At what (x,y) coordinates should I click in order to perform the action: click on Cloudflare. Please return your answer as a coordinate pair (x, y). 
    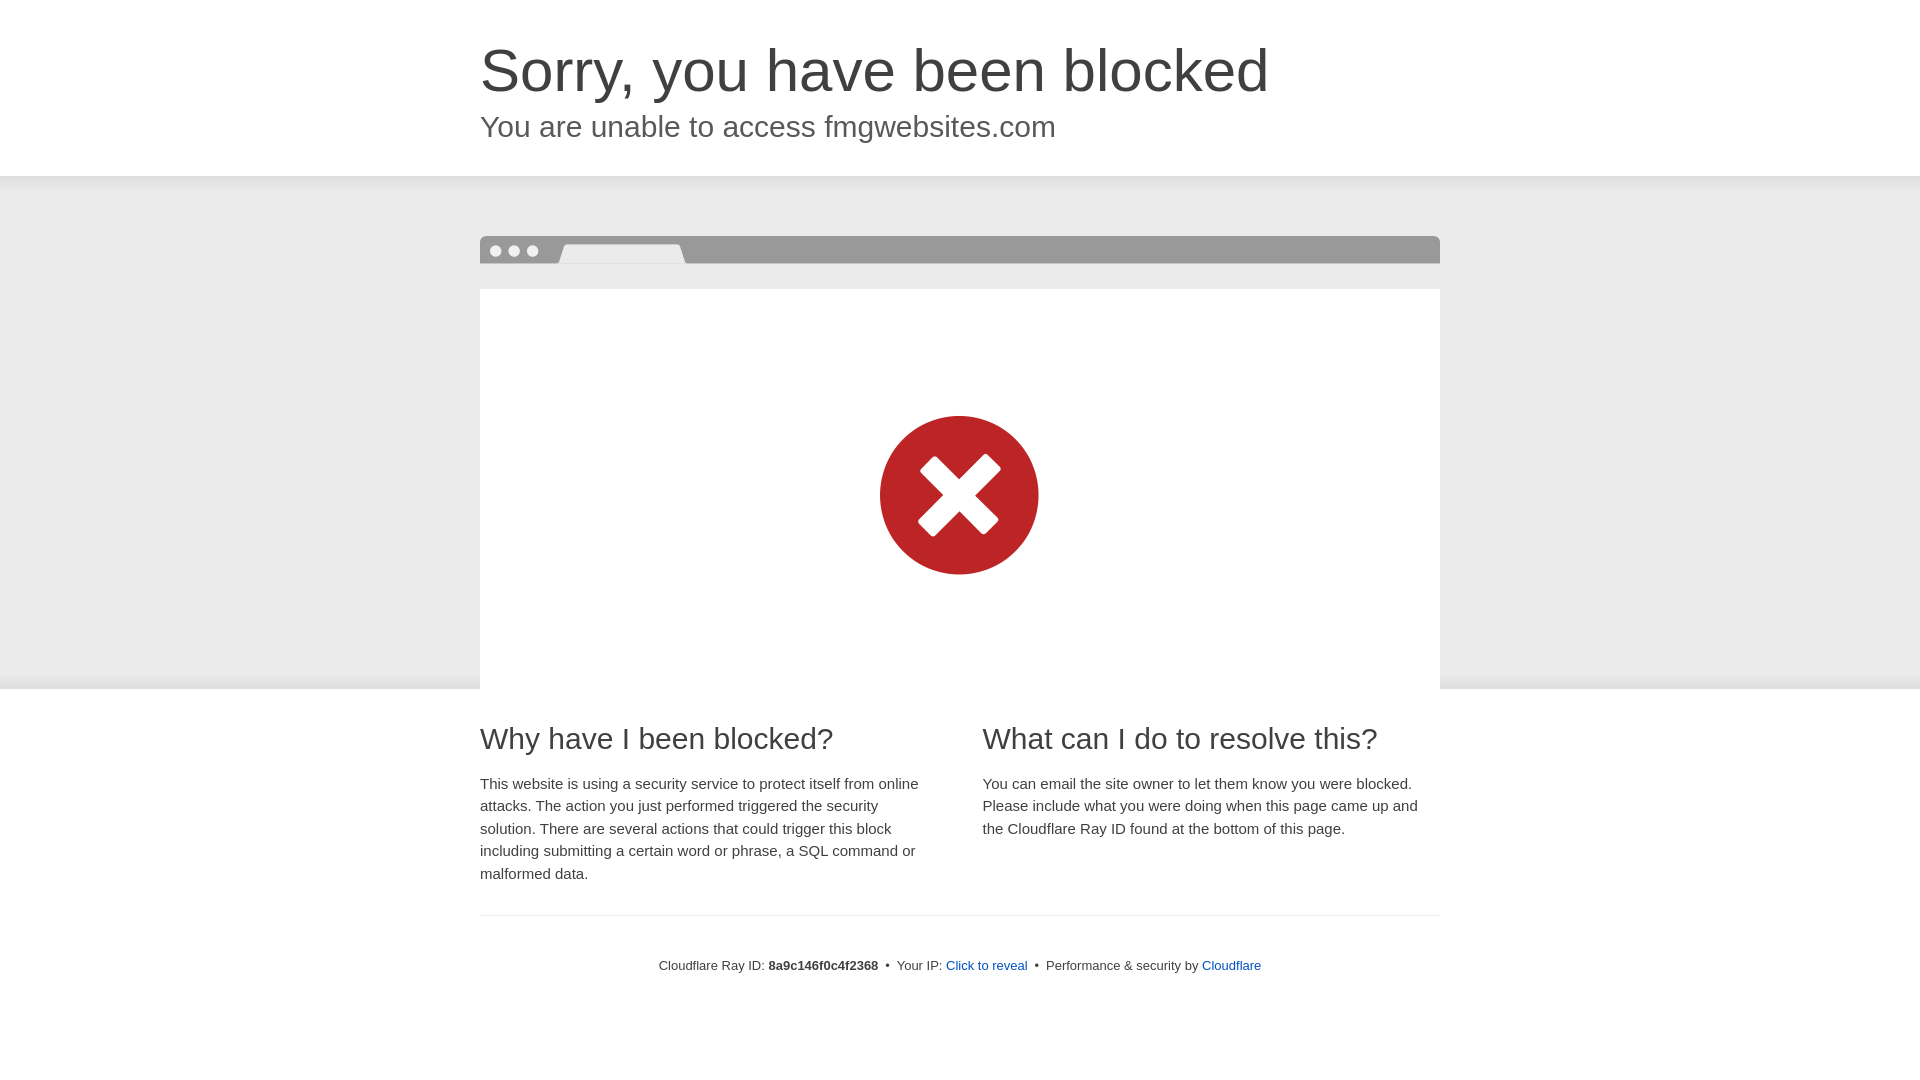
    Looking at the image, I should click on (1231, 965).